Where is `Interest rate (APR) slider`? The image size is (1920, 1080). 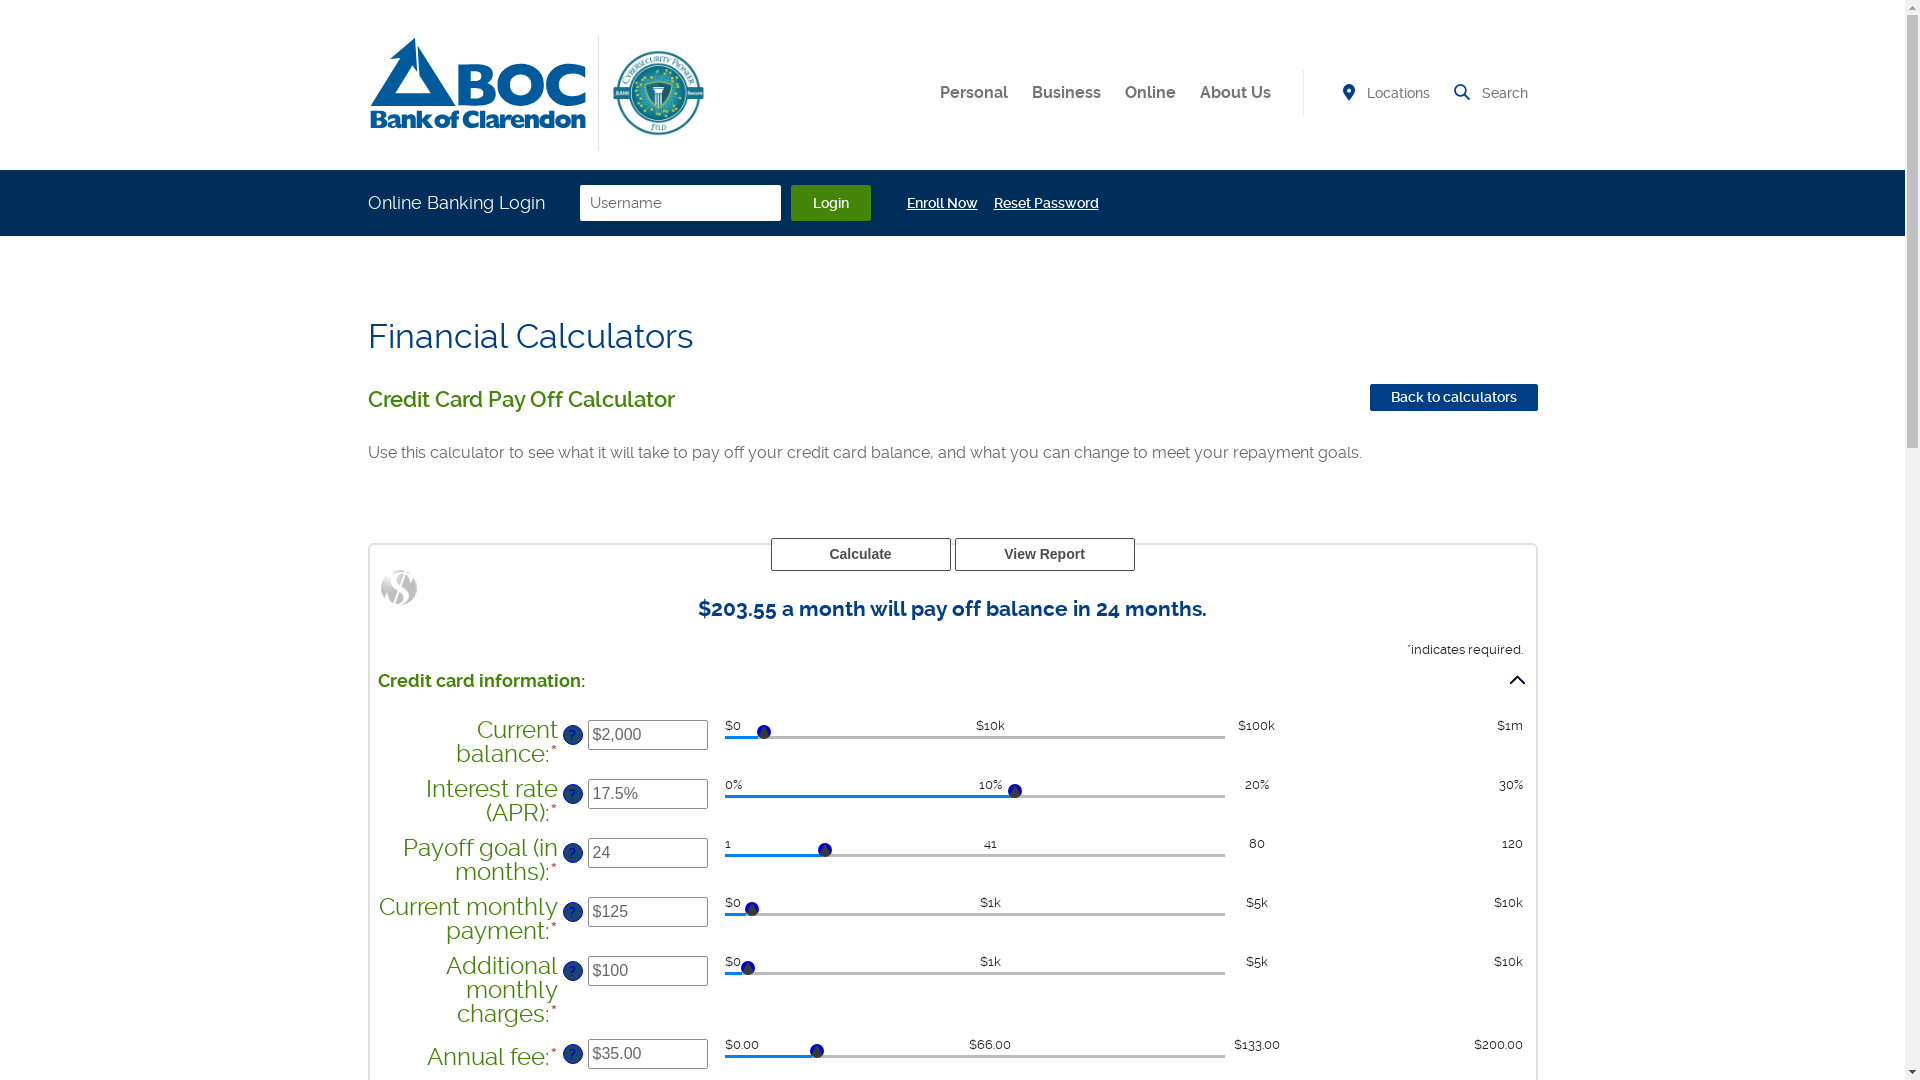 Interest rate (APR) slider is located at coordinates (974, 799).